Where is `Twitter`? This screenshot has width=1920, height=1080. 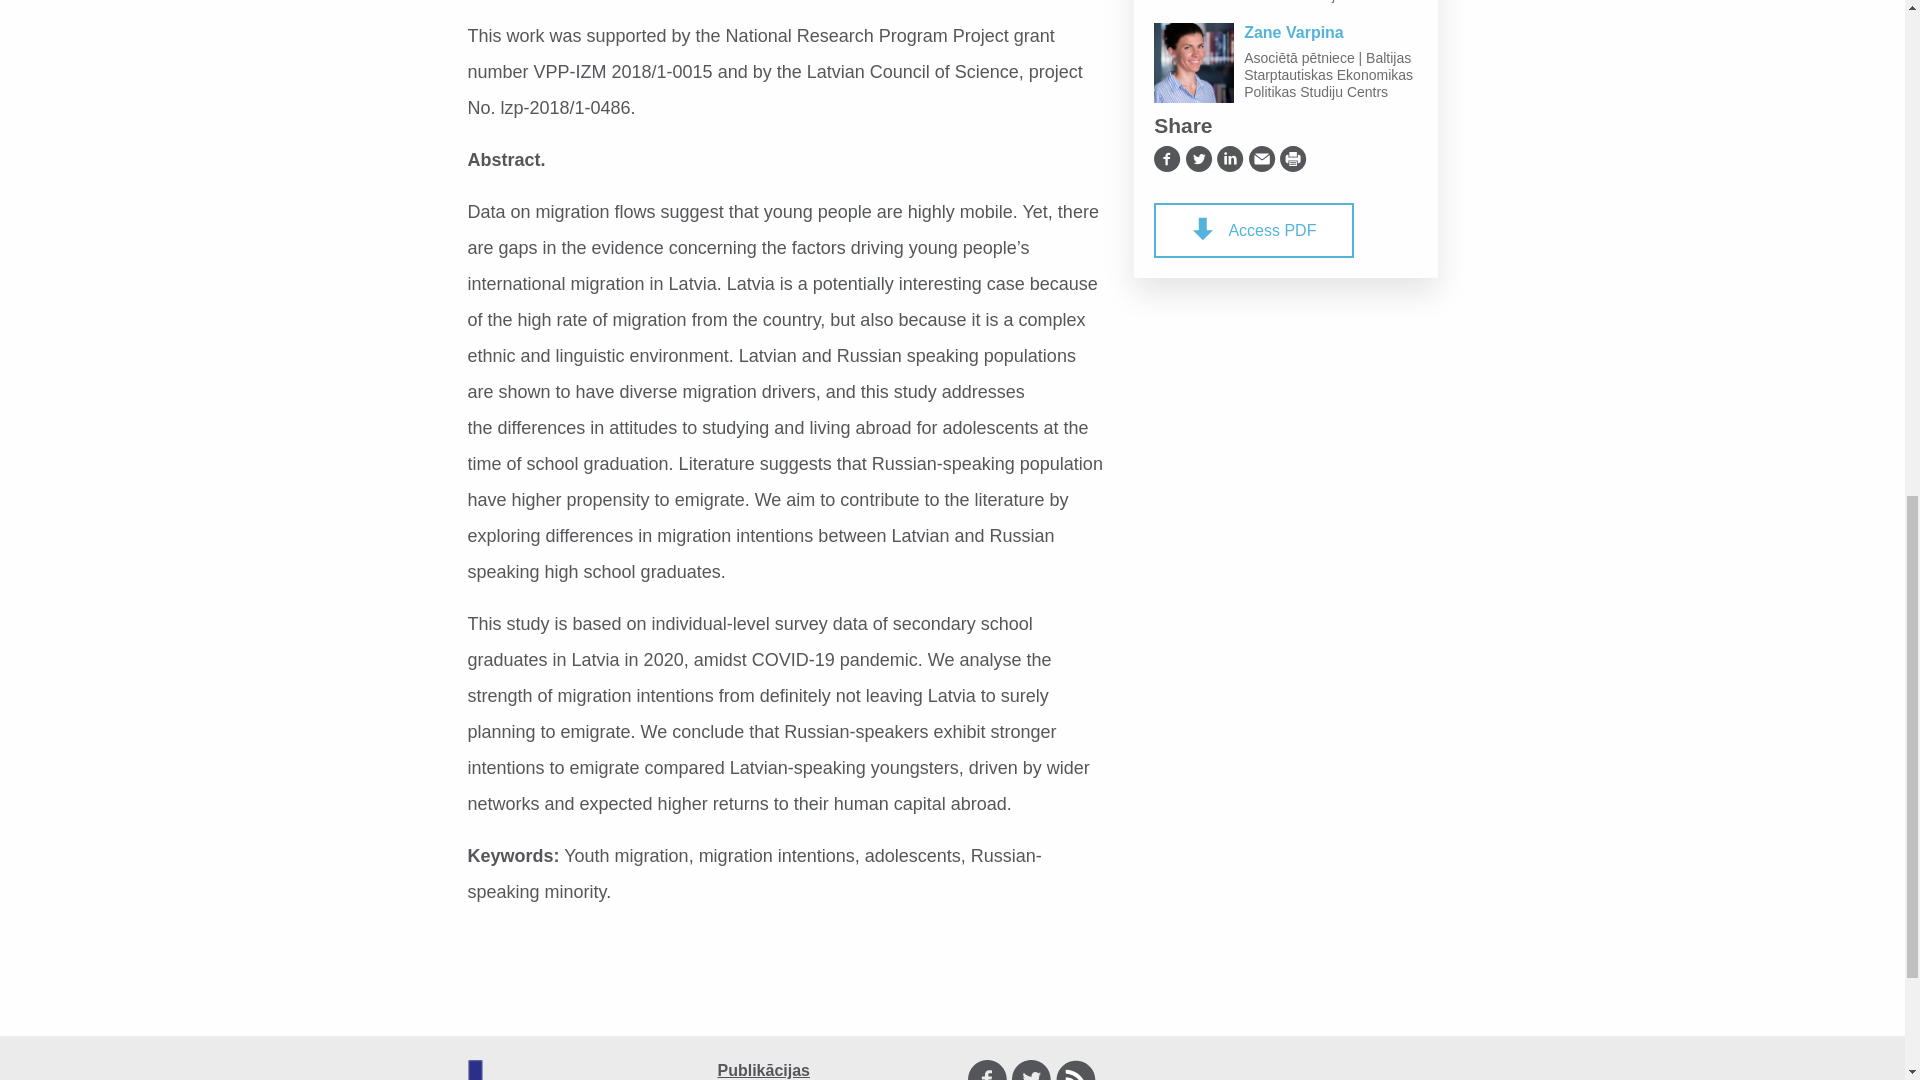 Twitter is located at coordinates (1032, 1070).